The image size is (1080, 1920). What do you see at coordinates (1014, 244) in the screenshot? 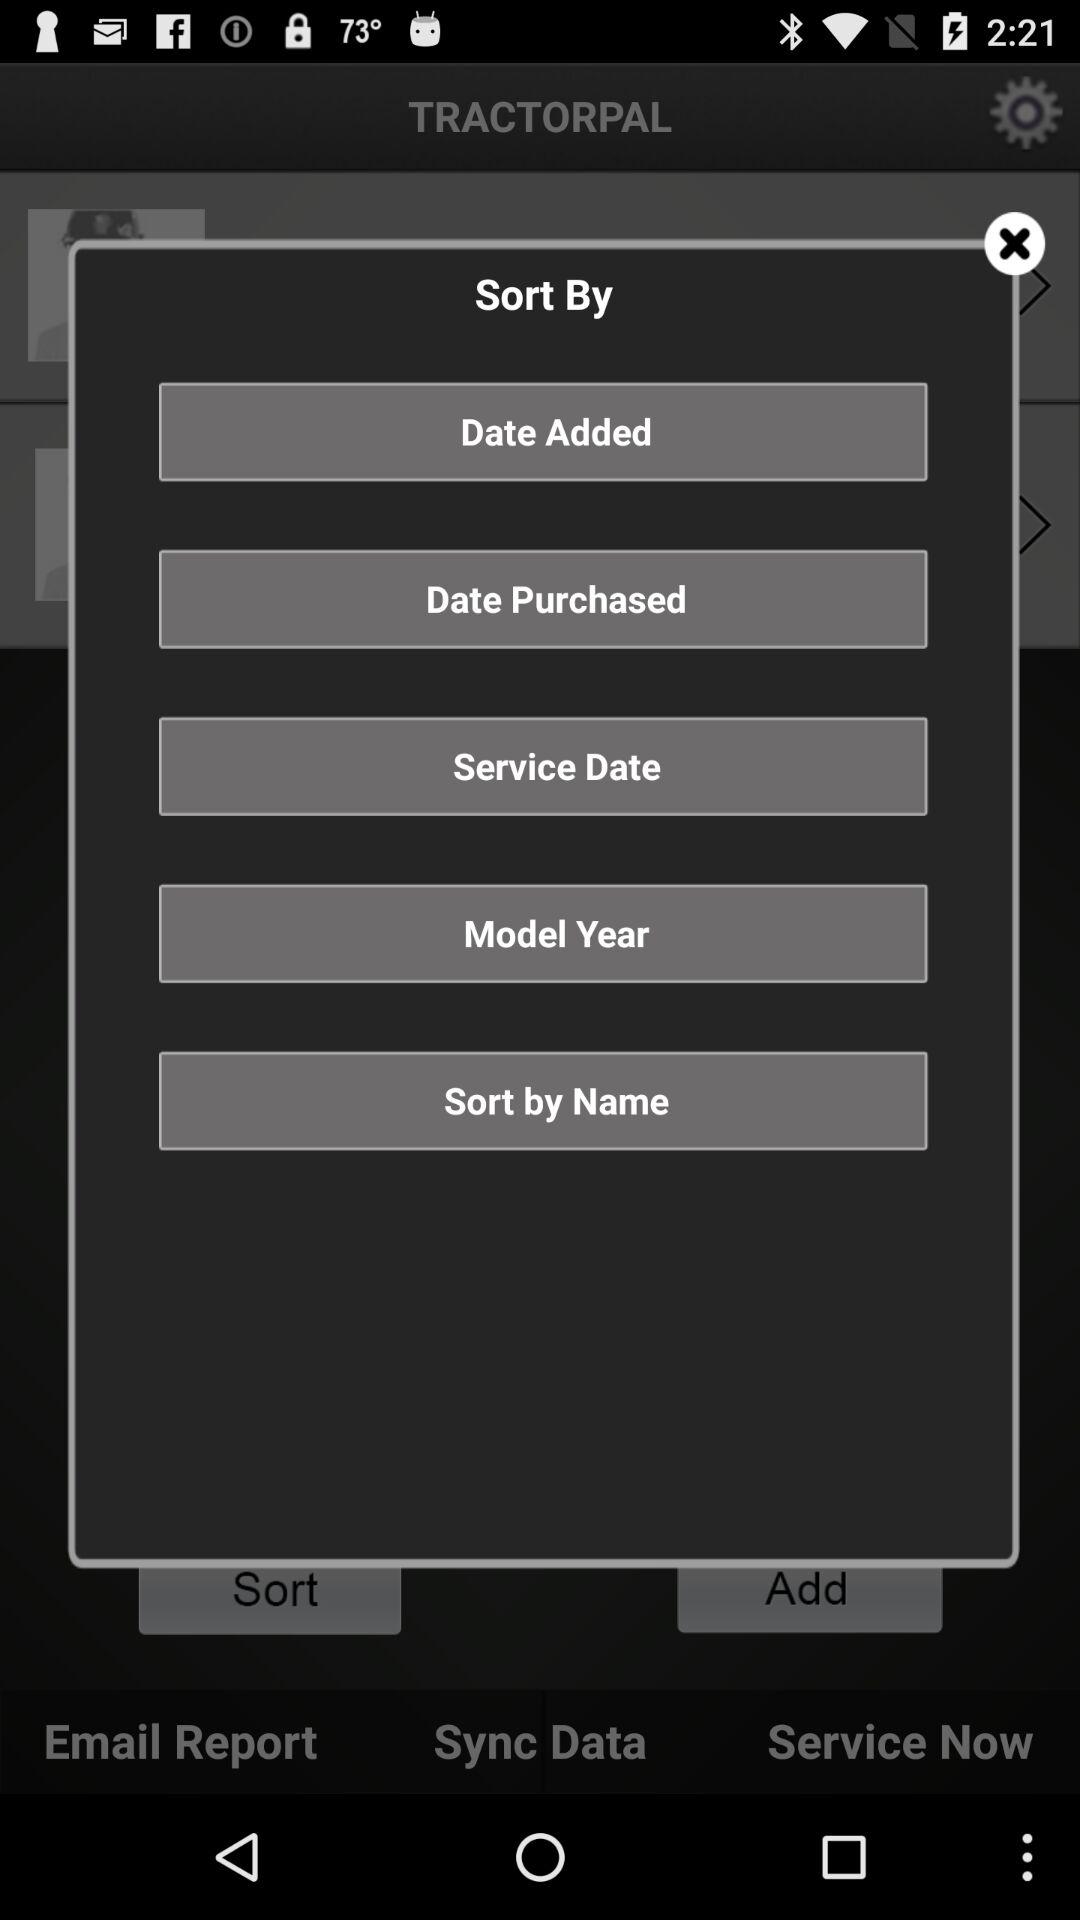
I see `turn off app to the right of sort by item` at bounding box center [1014, 244].